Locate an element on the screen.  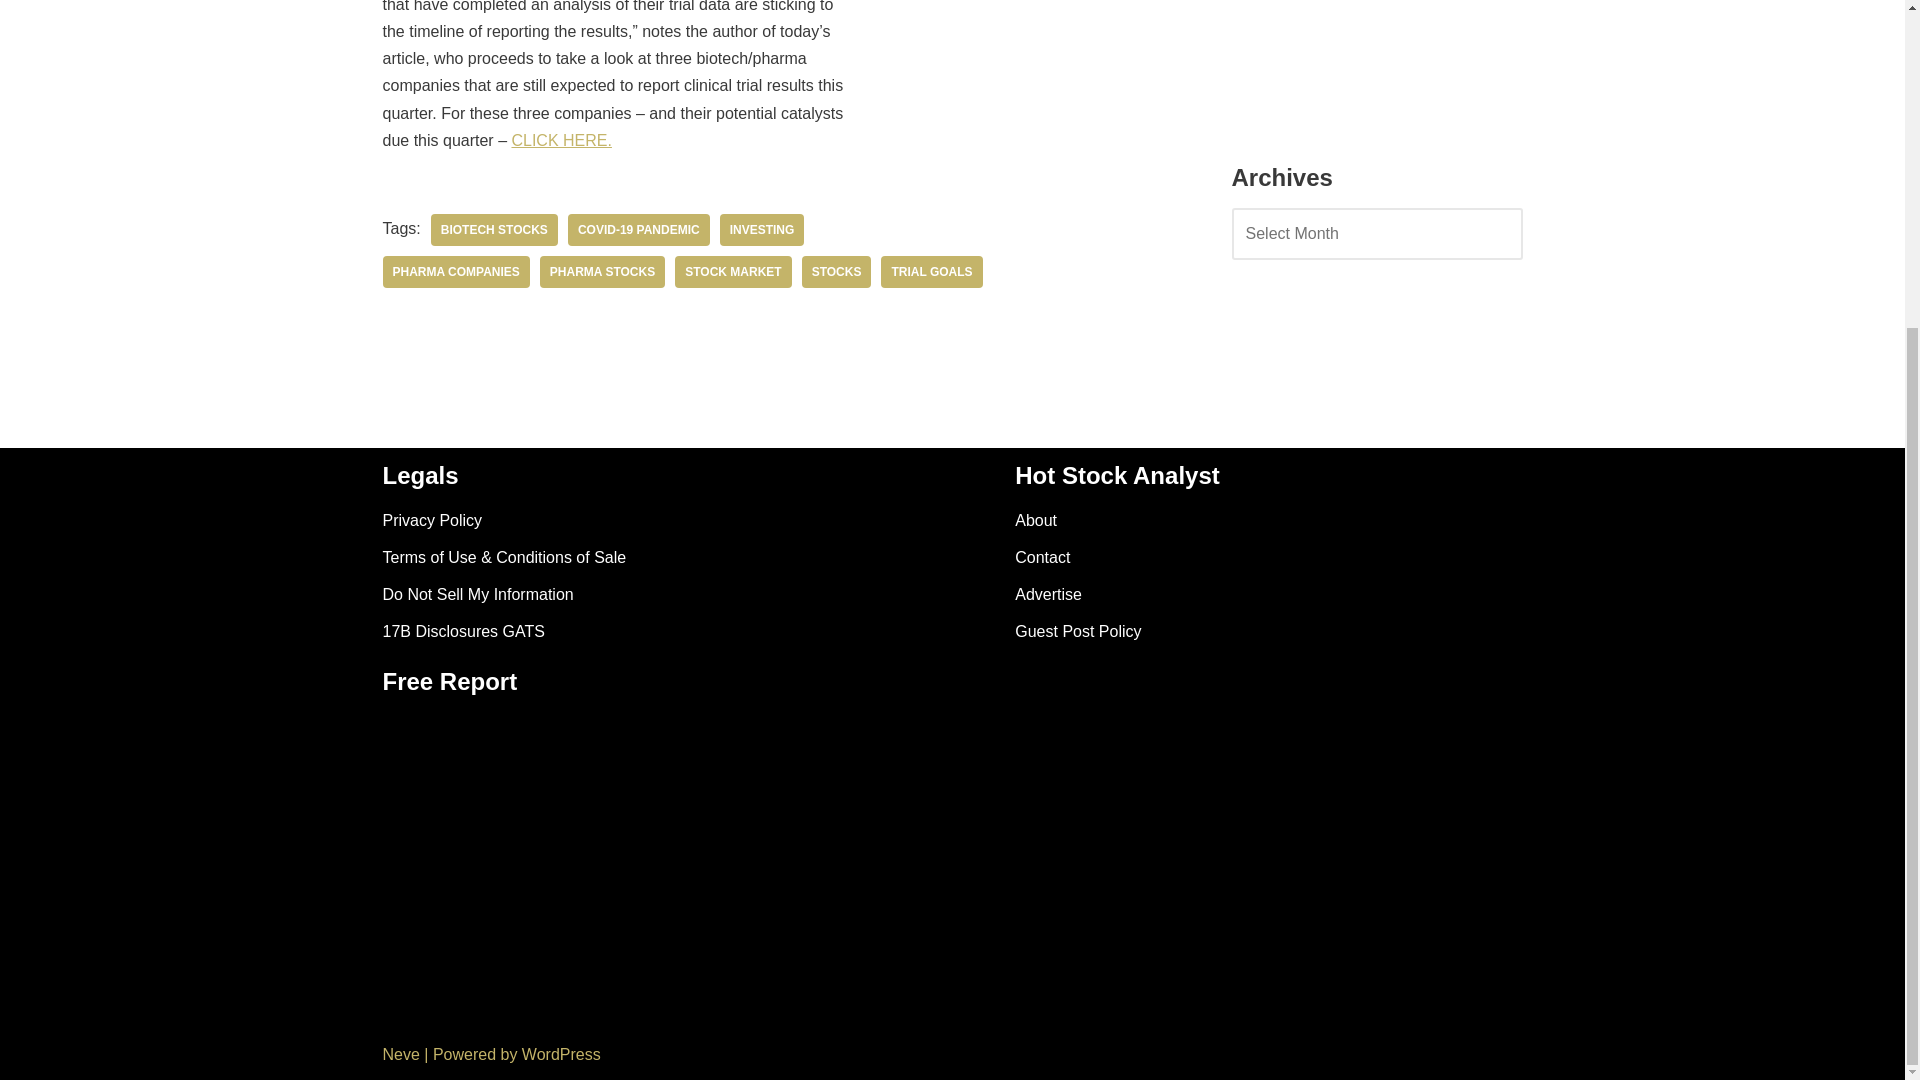
stocks is located at coordinates (836, 272).